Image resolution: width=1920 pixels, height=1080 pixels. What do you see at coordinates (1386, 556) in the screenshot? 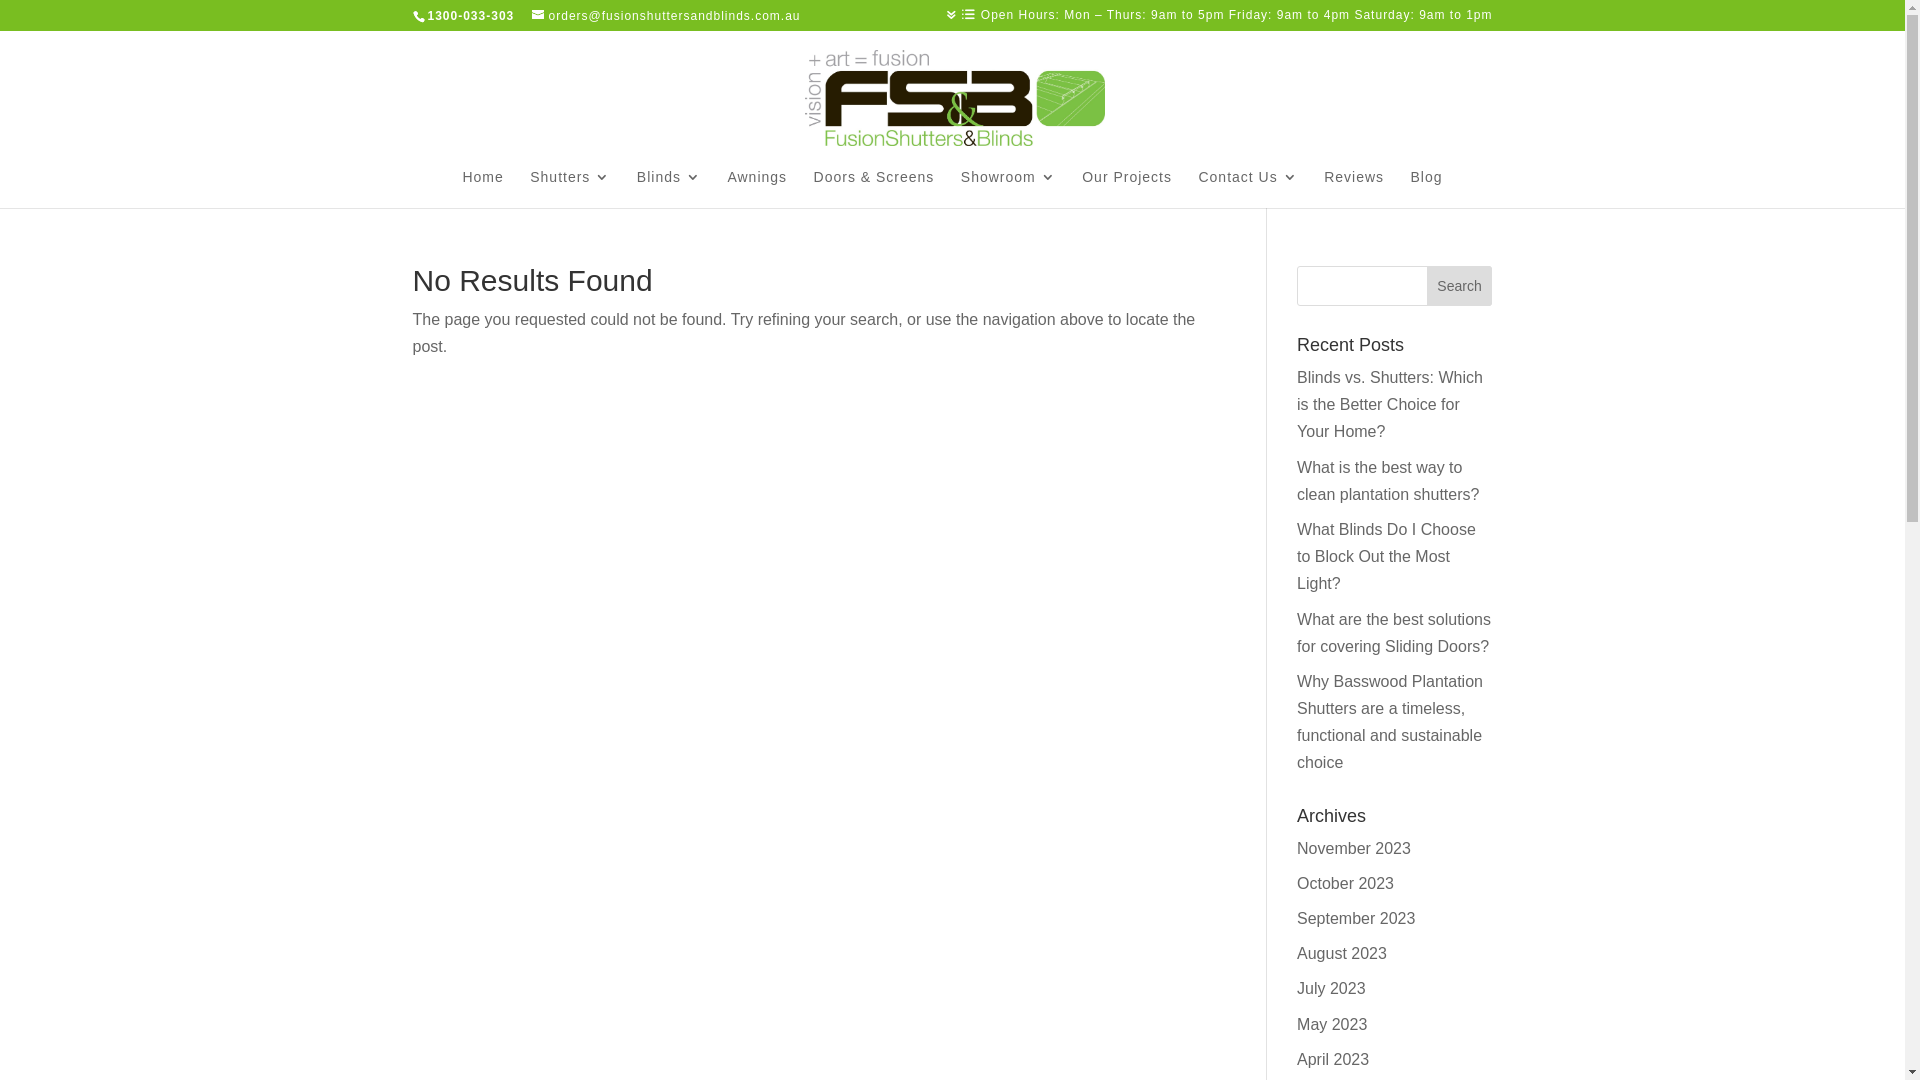
I see `What Blinds Do I Choose to Block Out the Most Light?` at bounding box center [1386, 556].